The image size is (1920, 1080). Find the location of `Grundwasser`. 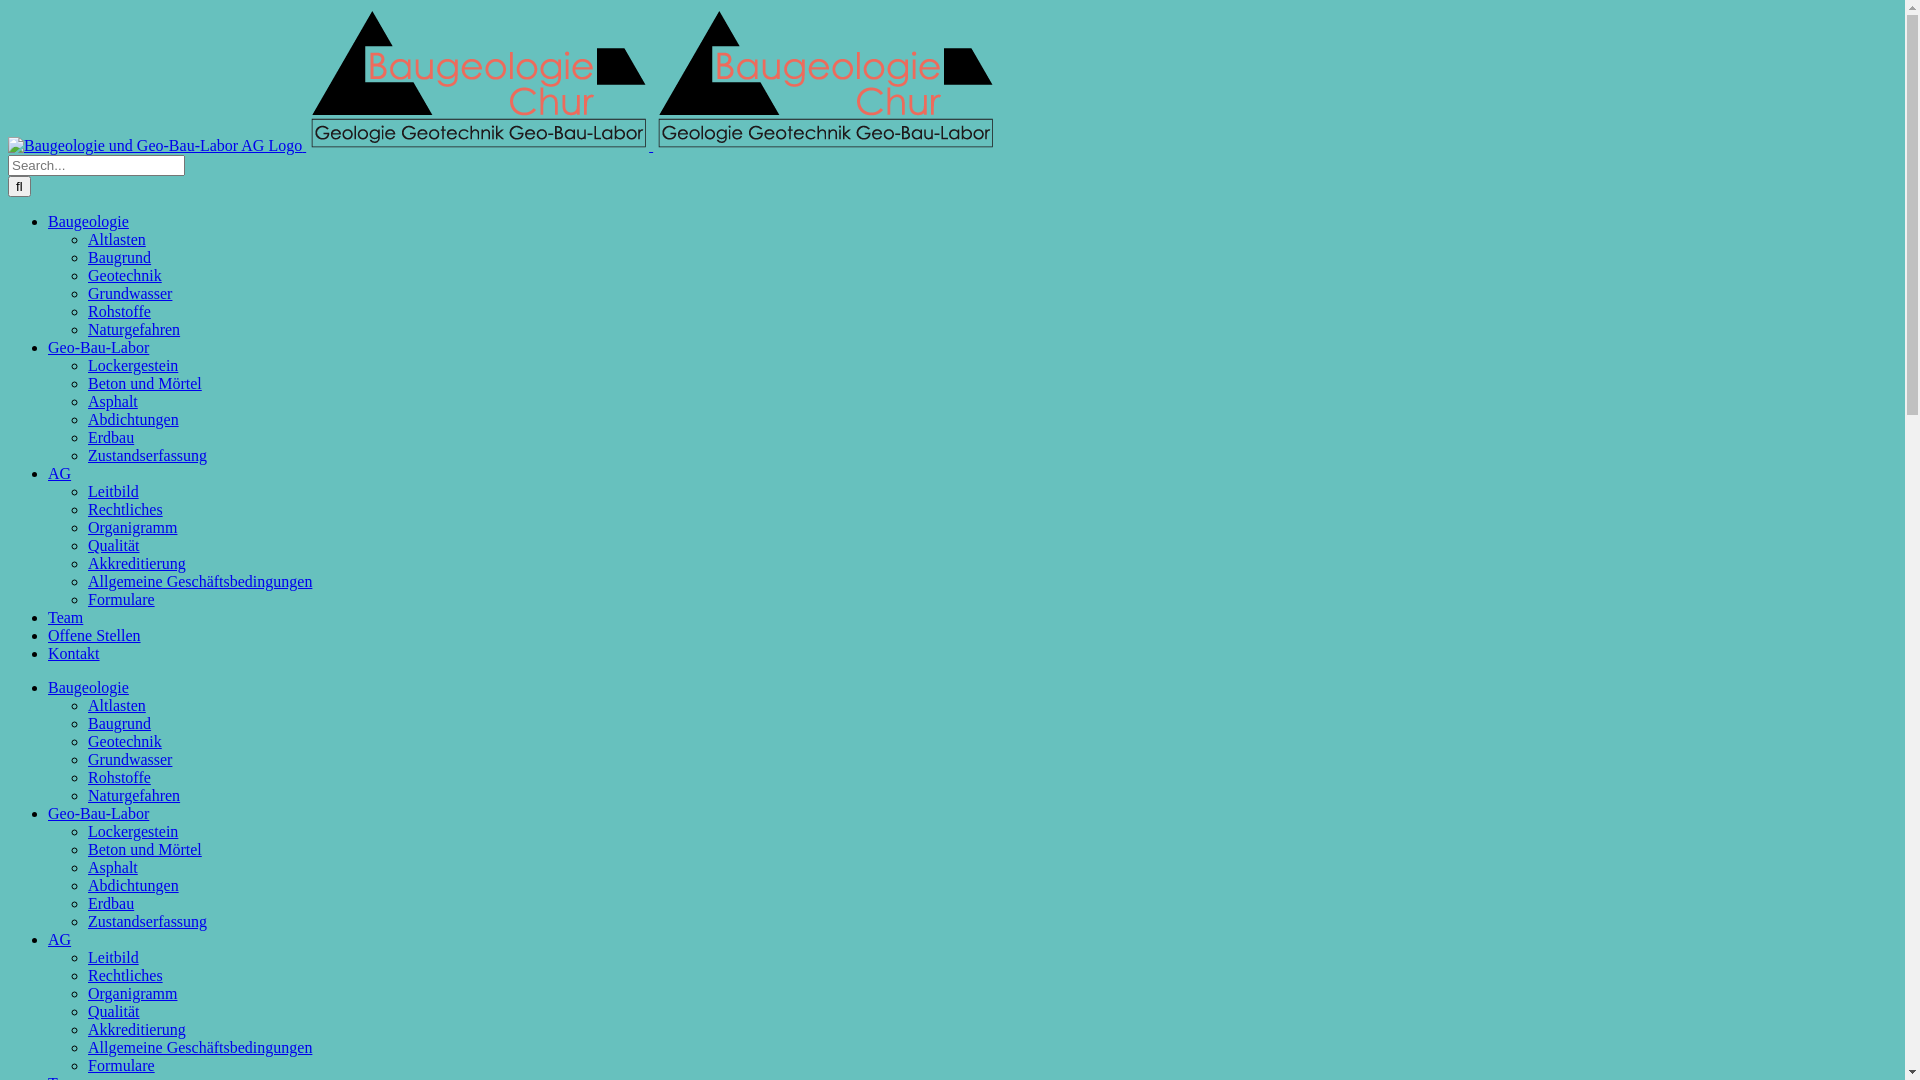

Grundwasser is located at coordinates (130, 294).